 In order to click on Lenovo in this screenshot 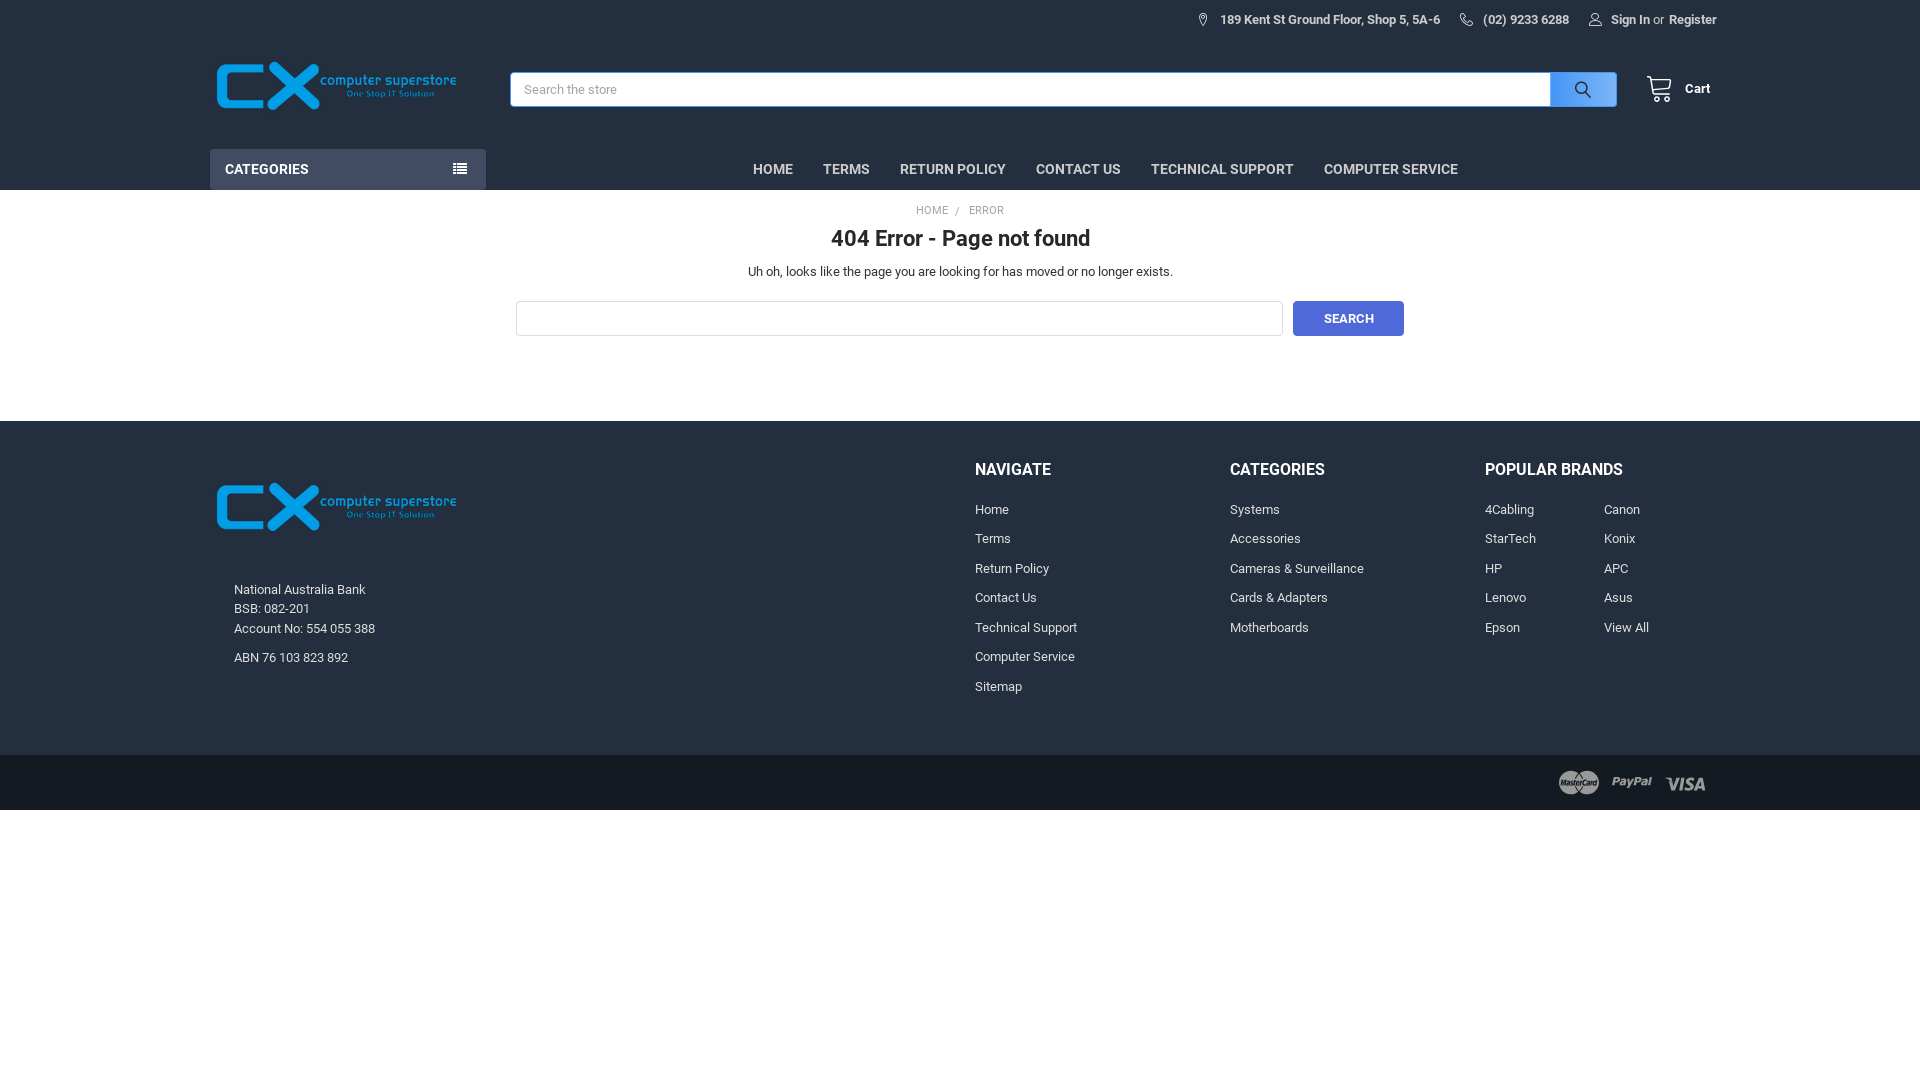, I will do `click(1506, 598)`.